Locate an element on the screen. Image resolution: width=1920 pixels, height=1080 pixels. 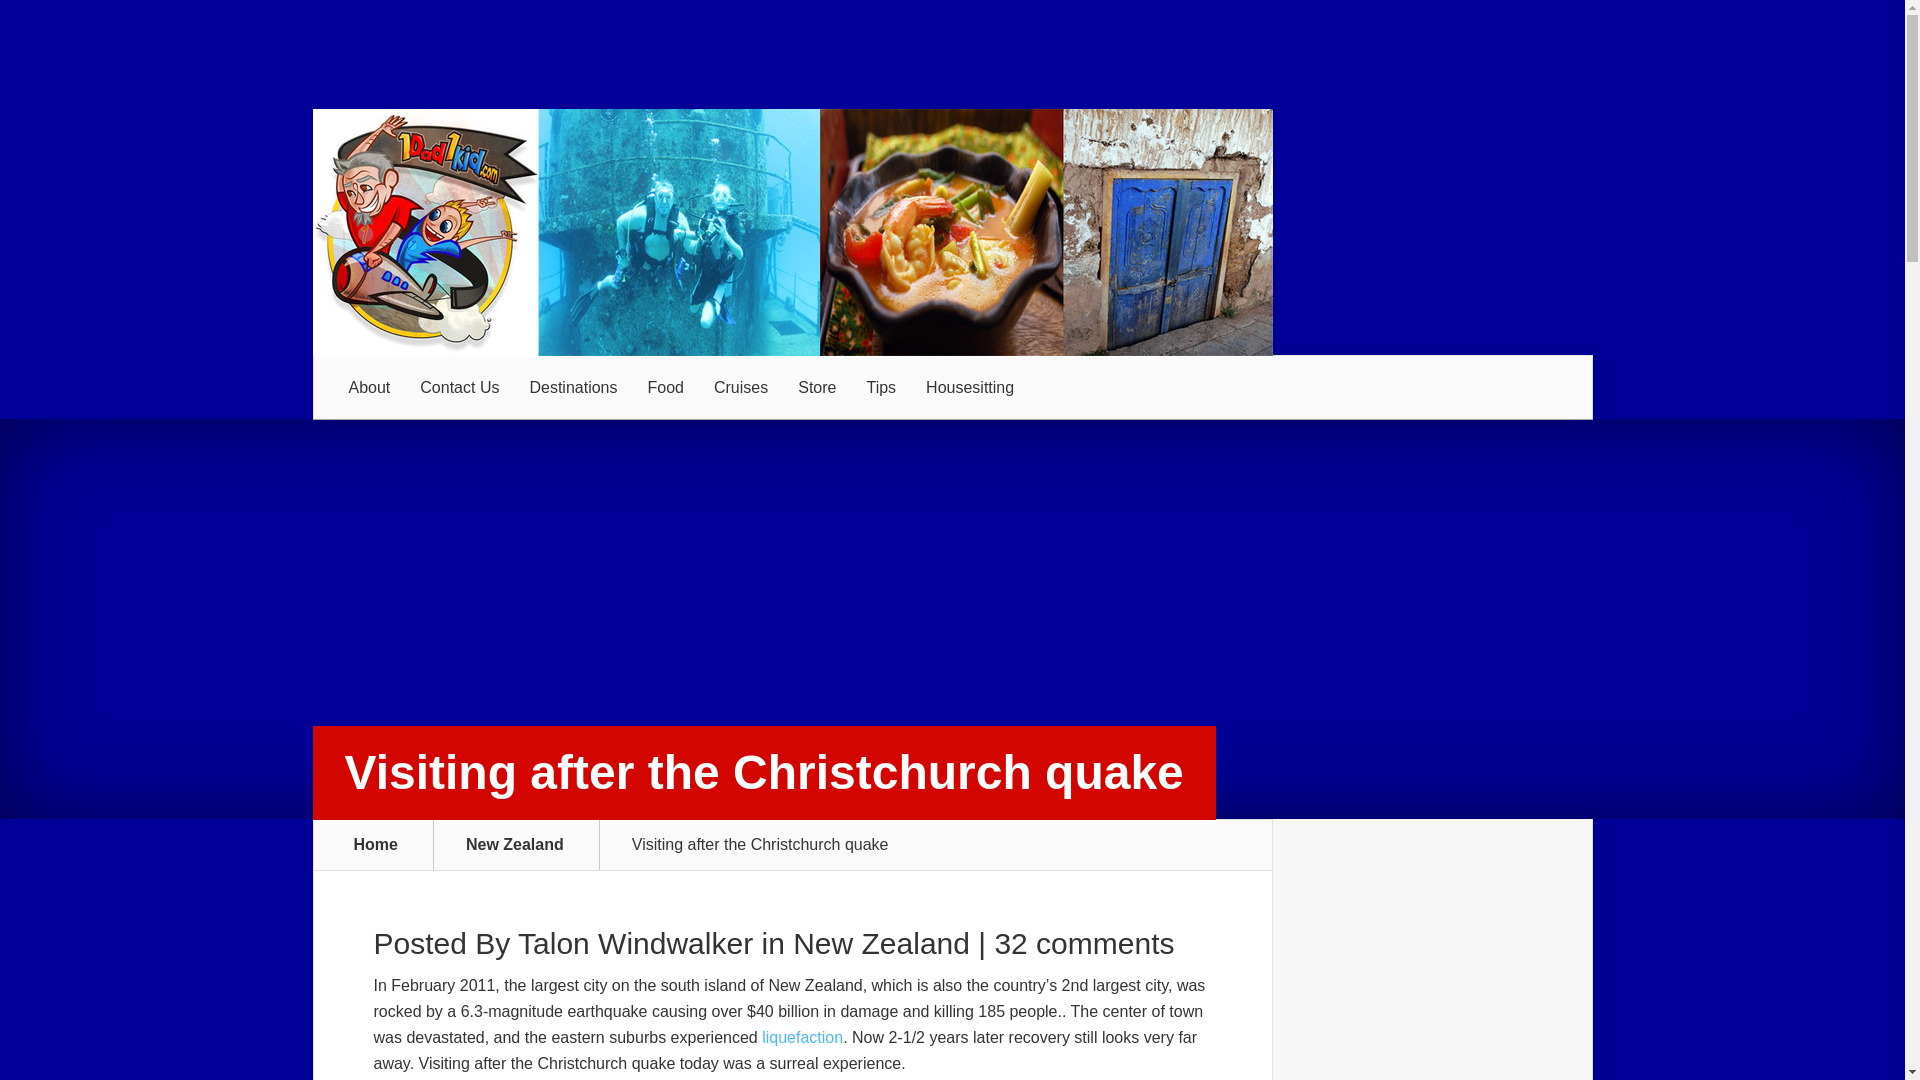
Posts by Talon Windwalker is located at coordinates (635, 943).